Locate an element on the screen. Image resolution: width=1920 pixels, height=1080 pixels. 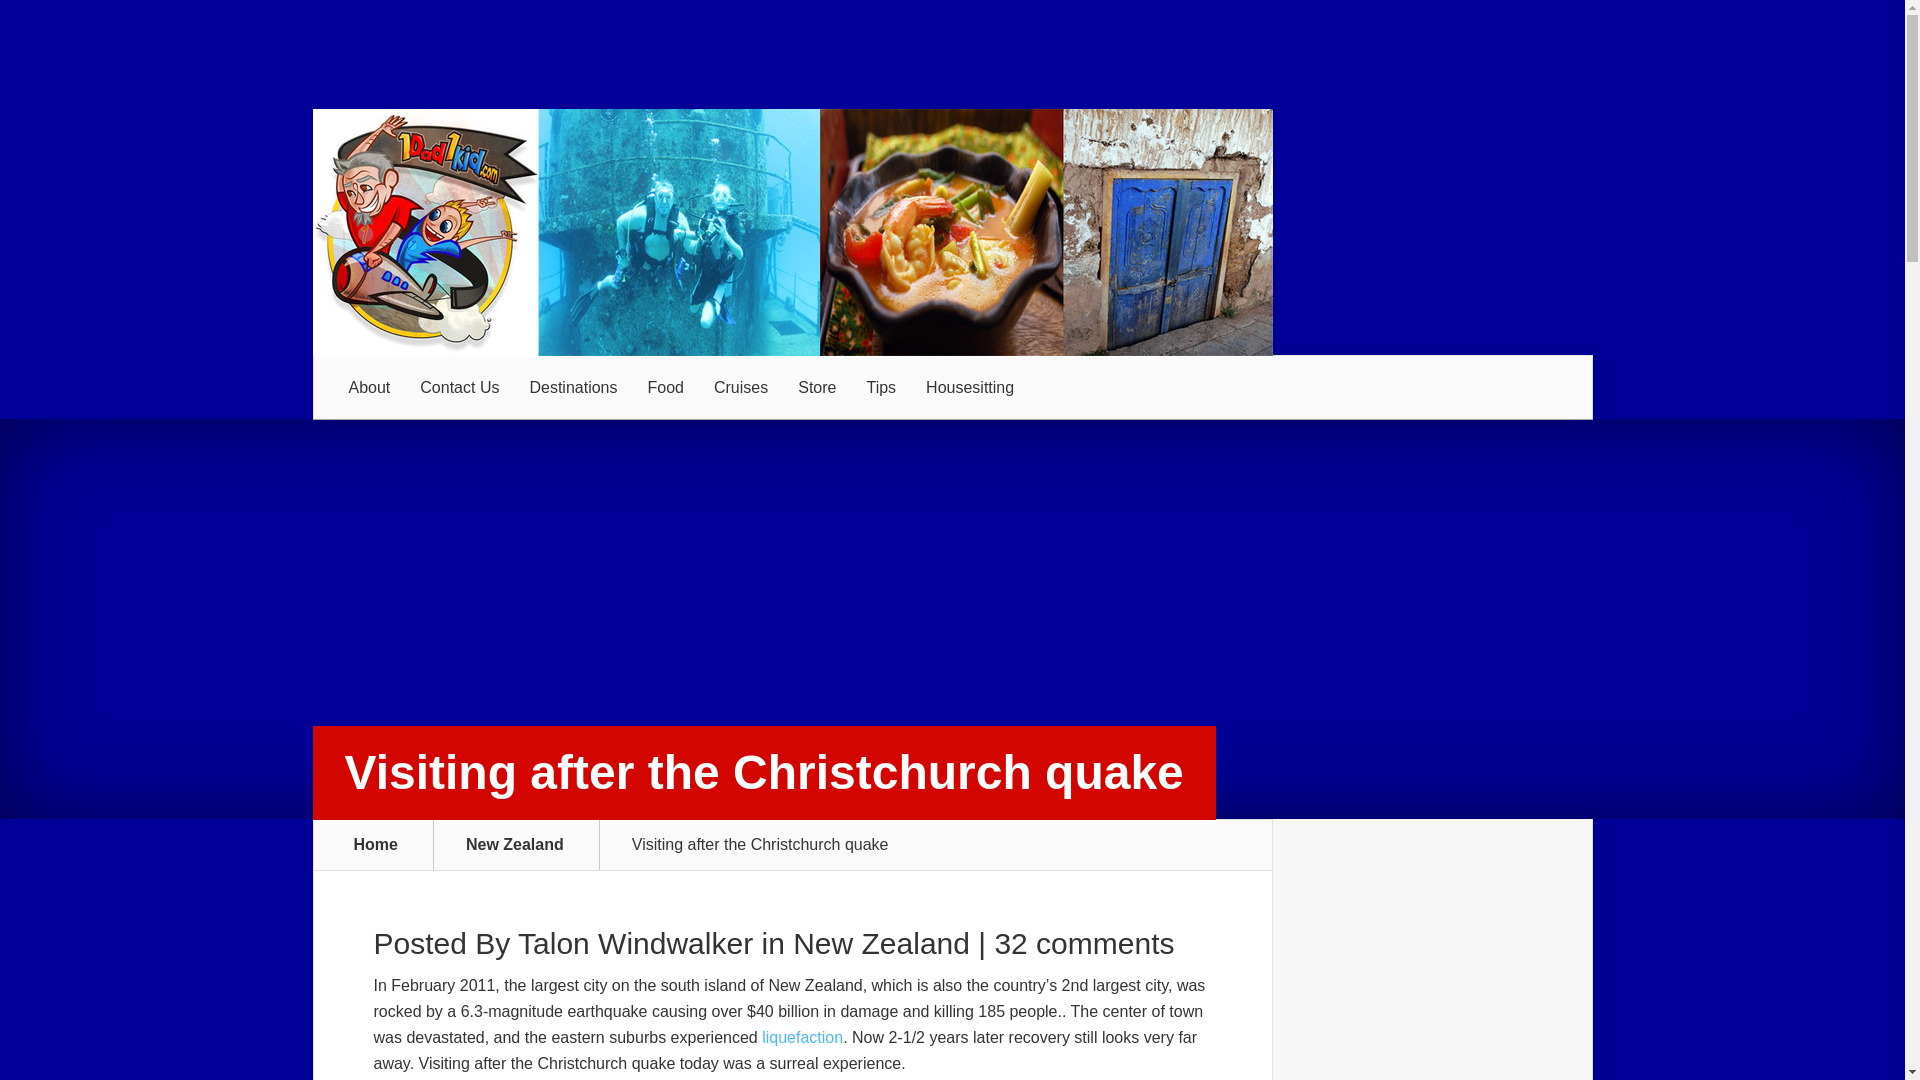
Posts by Talon Windwalker is located at coordinates (635, 943).